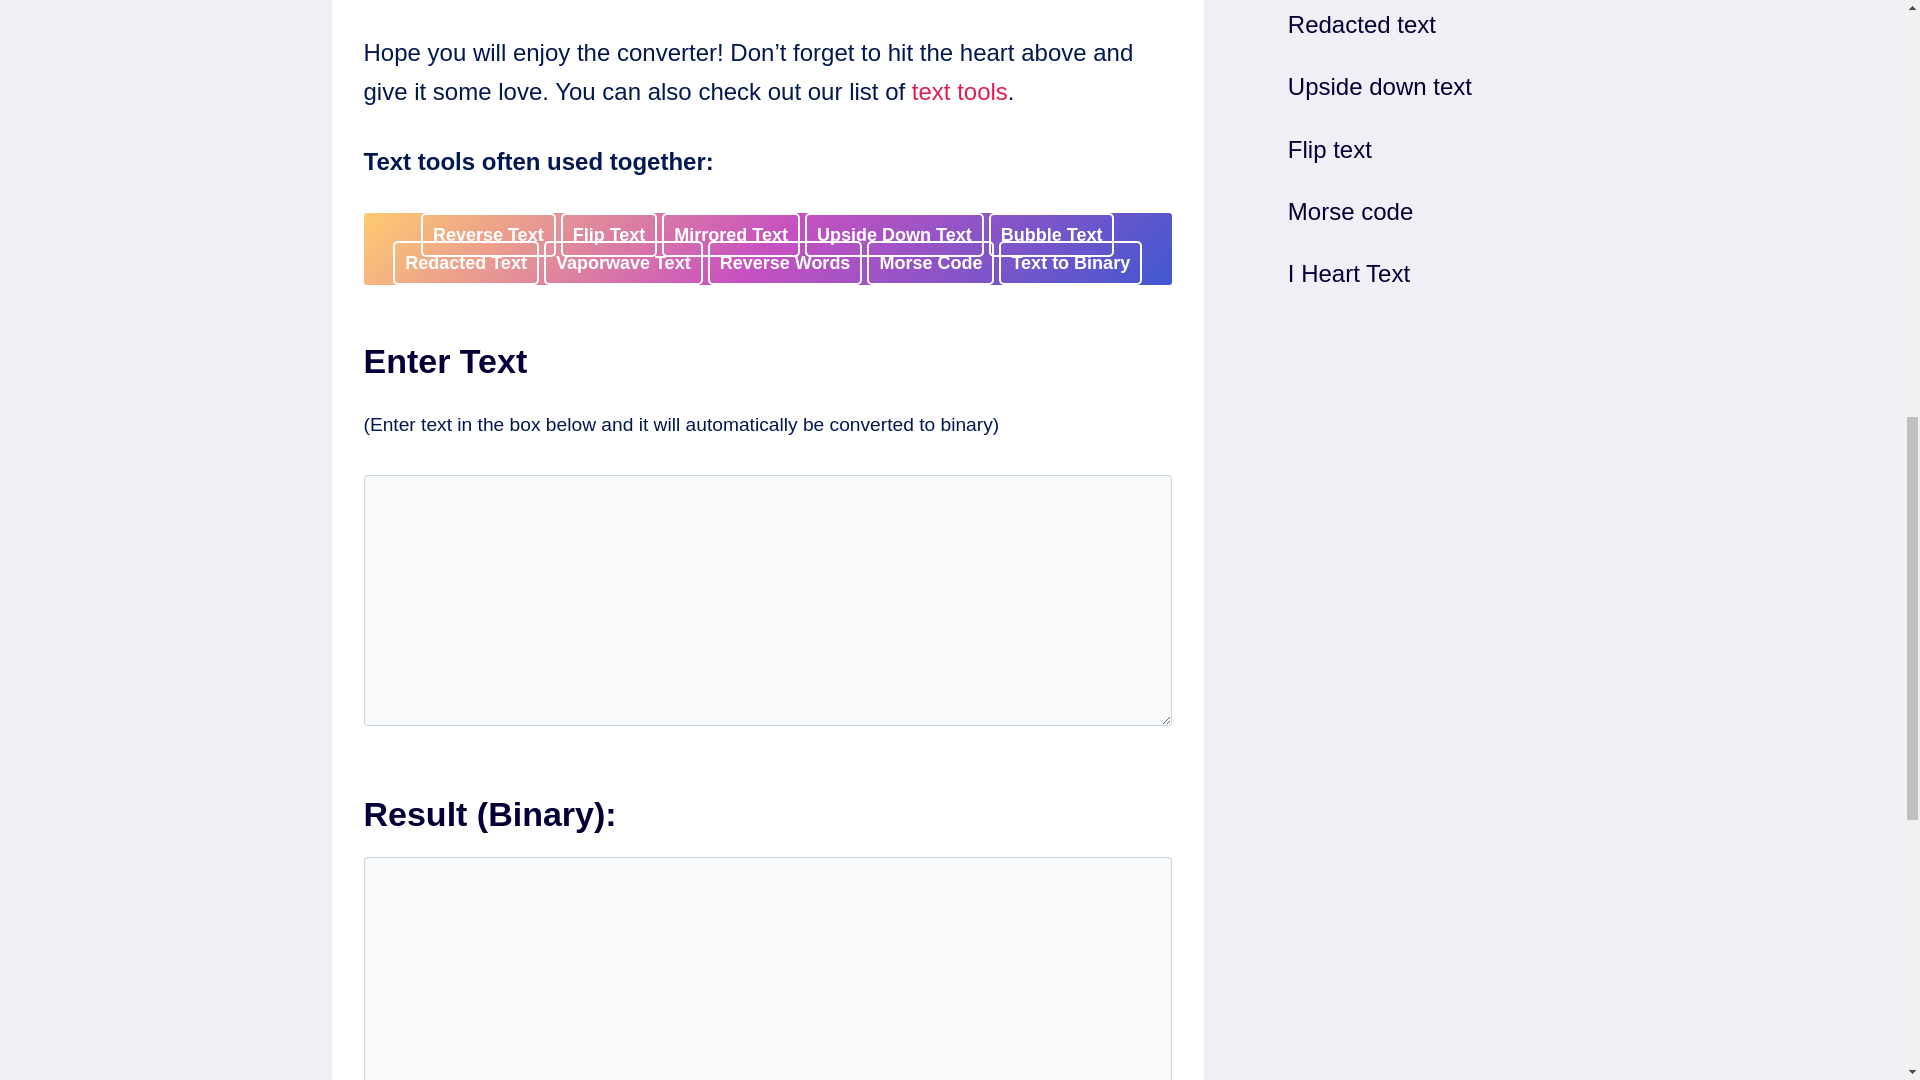 The image size is (1920, 1080). What do you see at coordinates (930, 262) in the screenshot?
I see `Morse Code` at bounding box center [930, 262].